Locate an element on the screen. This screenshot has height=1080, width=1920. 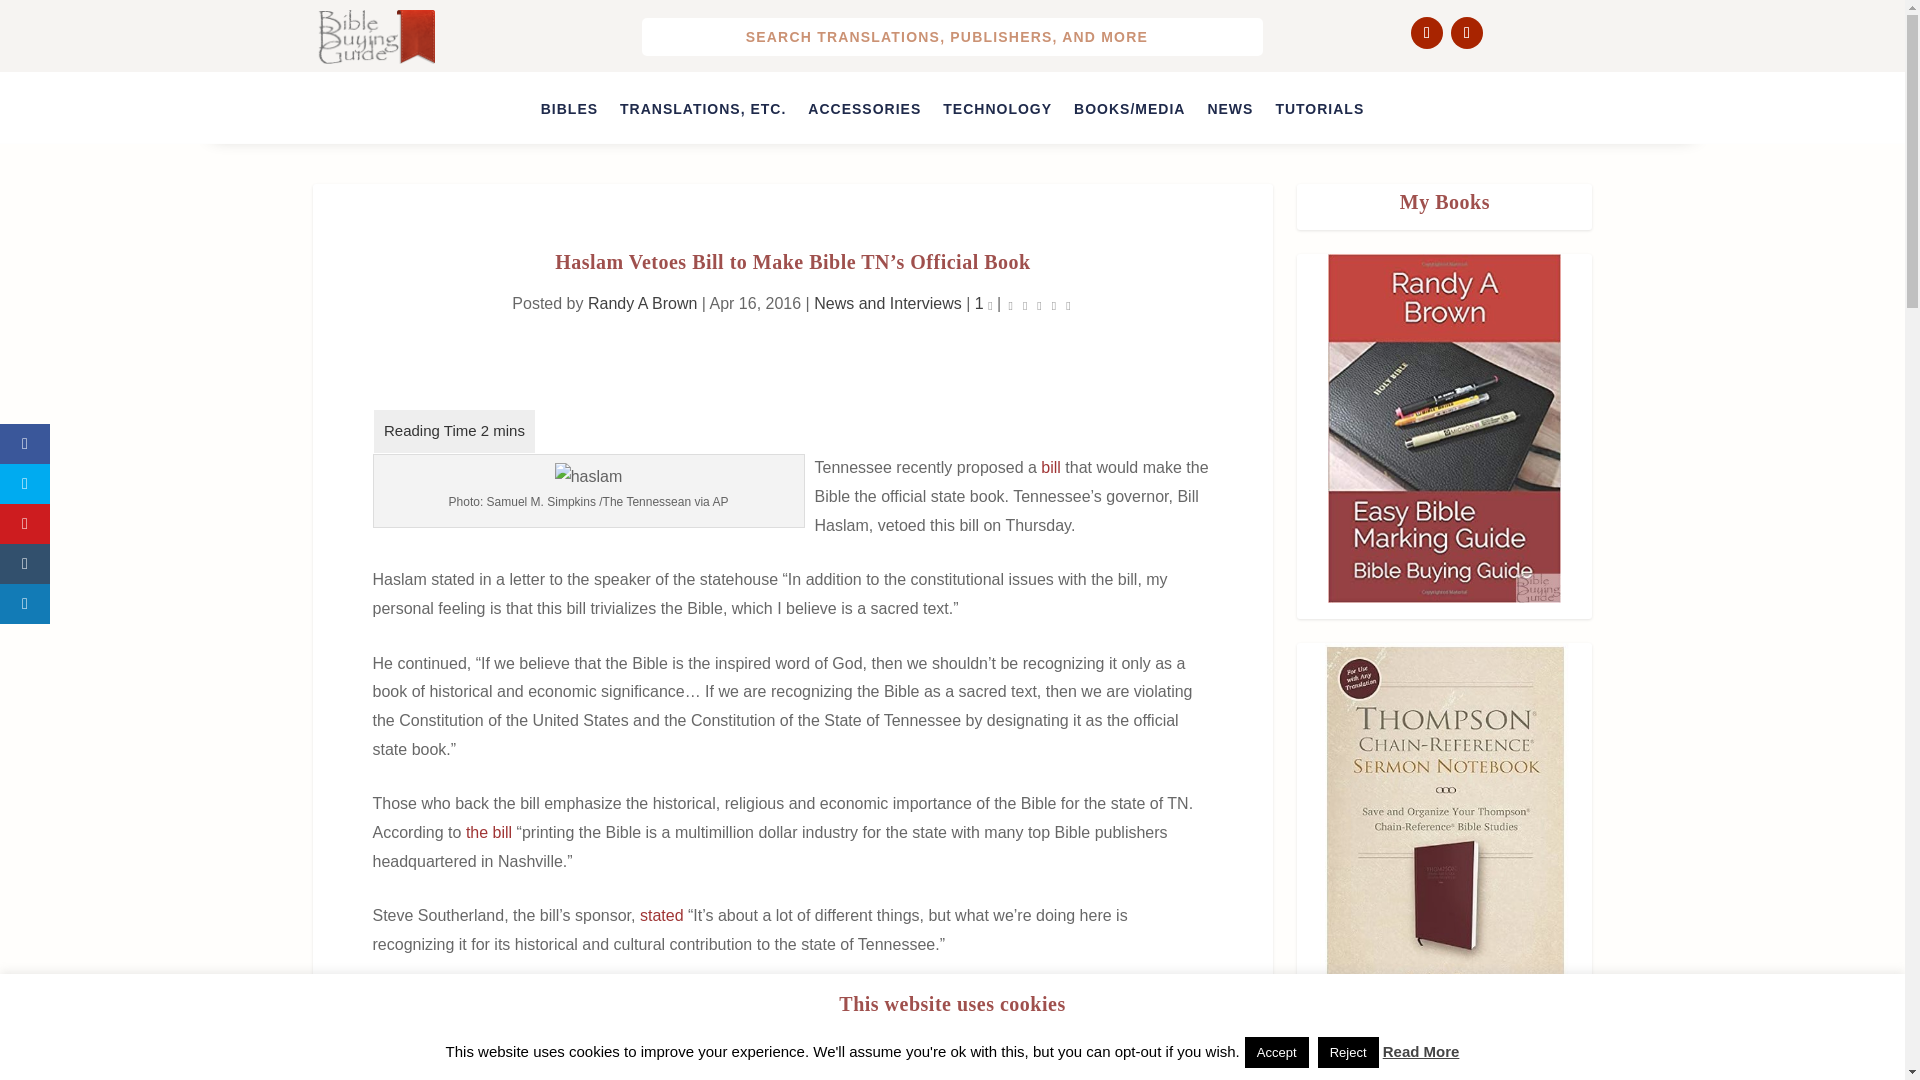
bill is located at coordinates (1052, 468).